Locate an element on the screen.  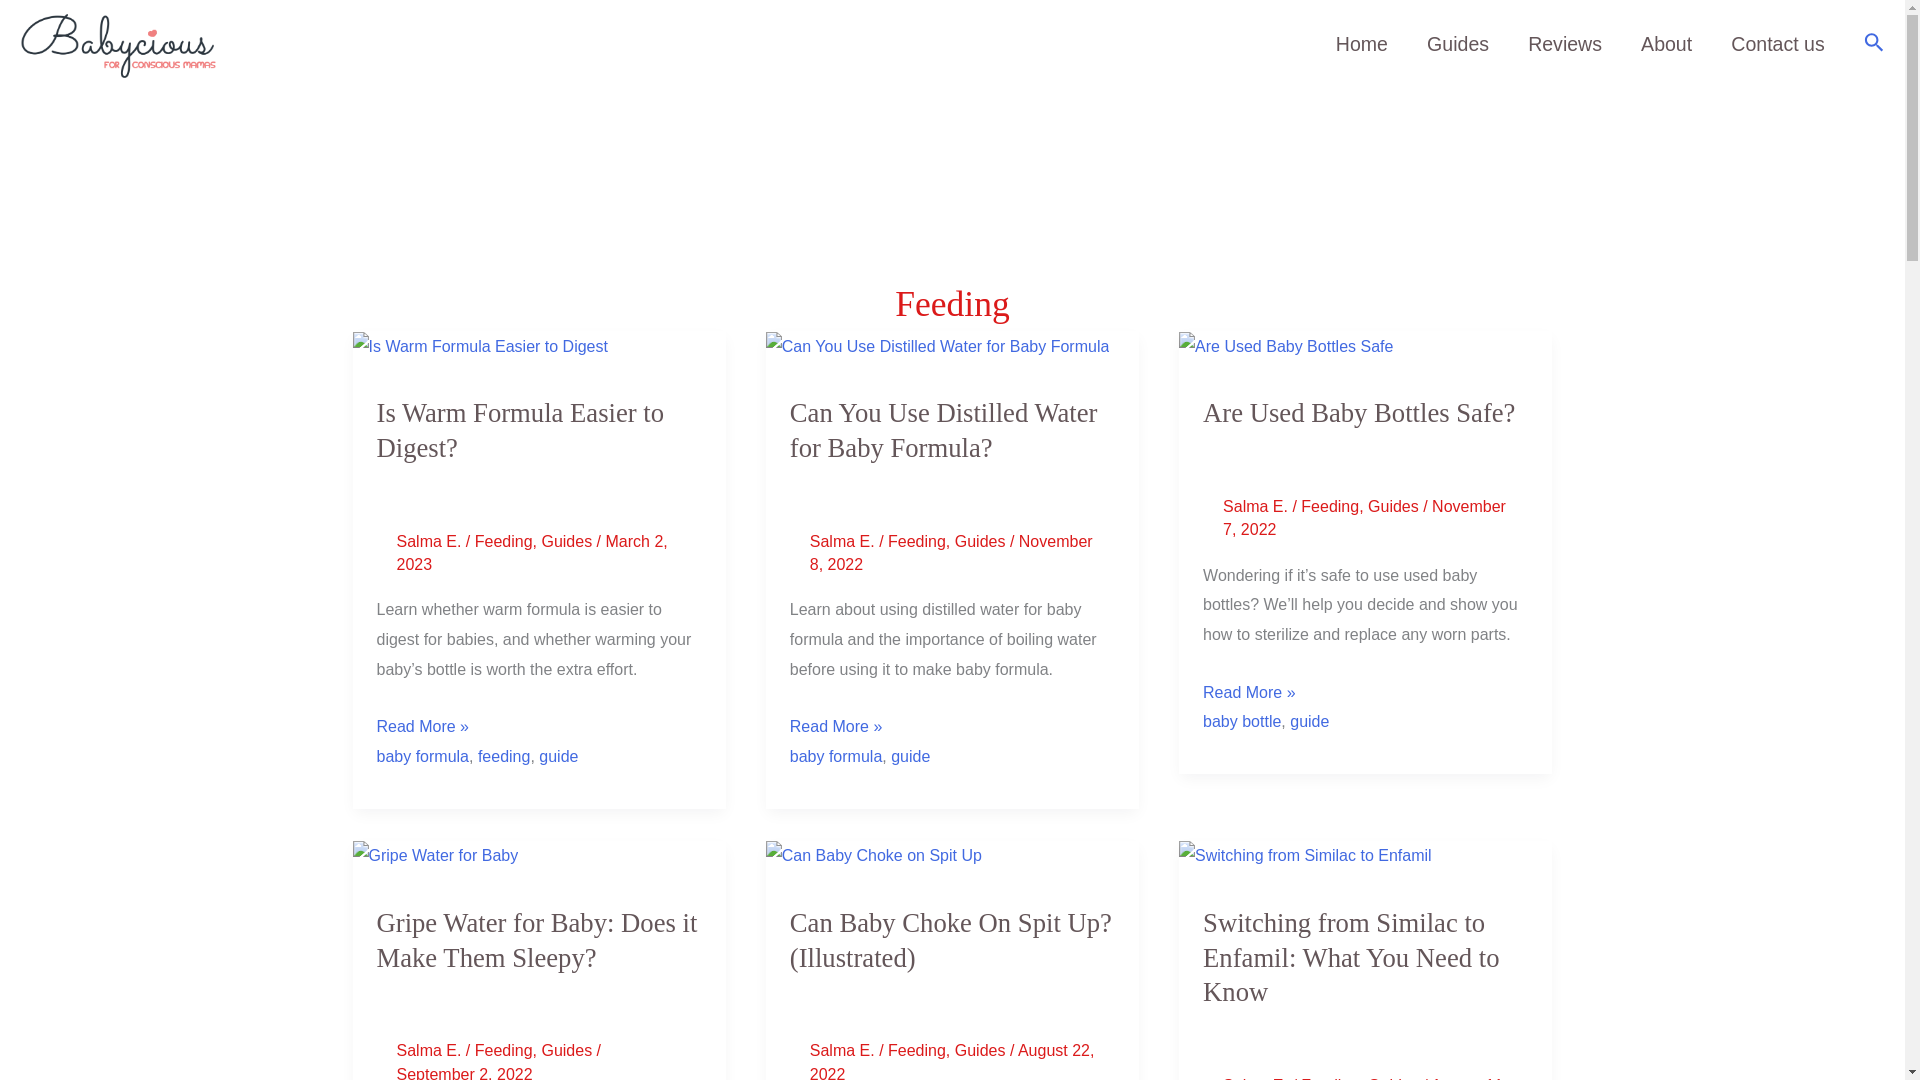
Feeding is located at coordinates (916, 541).